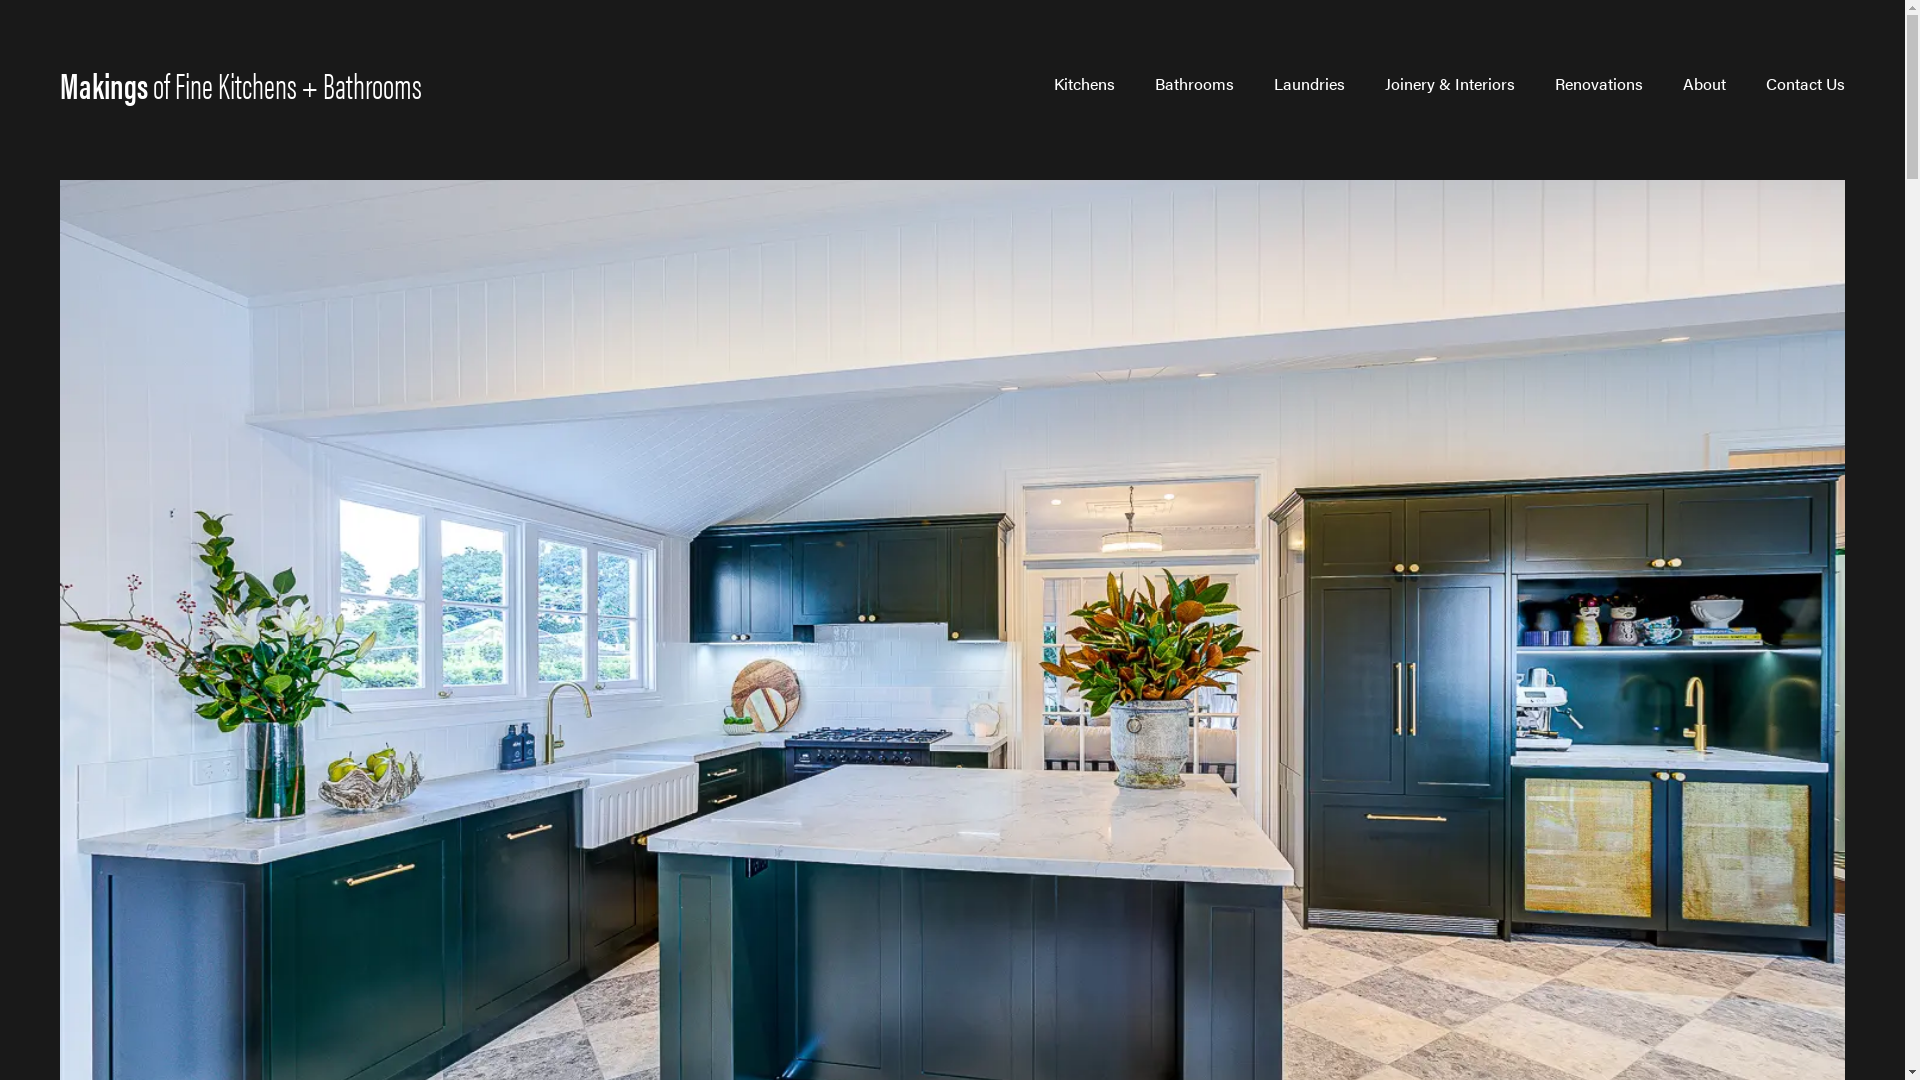 The height and width of the screenshot is (1080, 1920). I want to click on Joinery & Interiors, so click(1450, 84).